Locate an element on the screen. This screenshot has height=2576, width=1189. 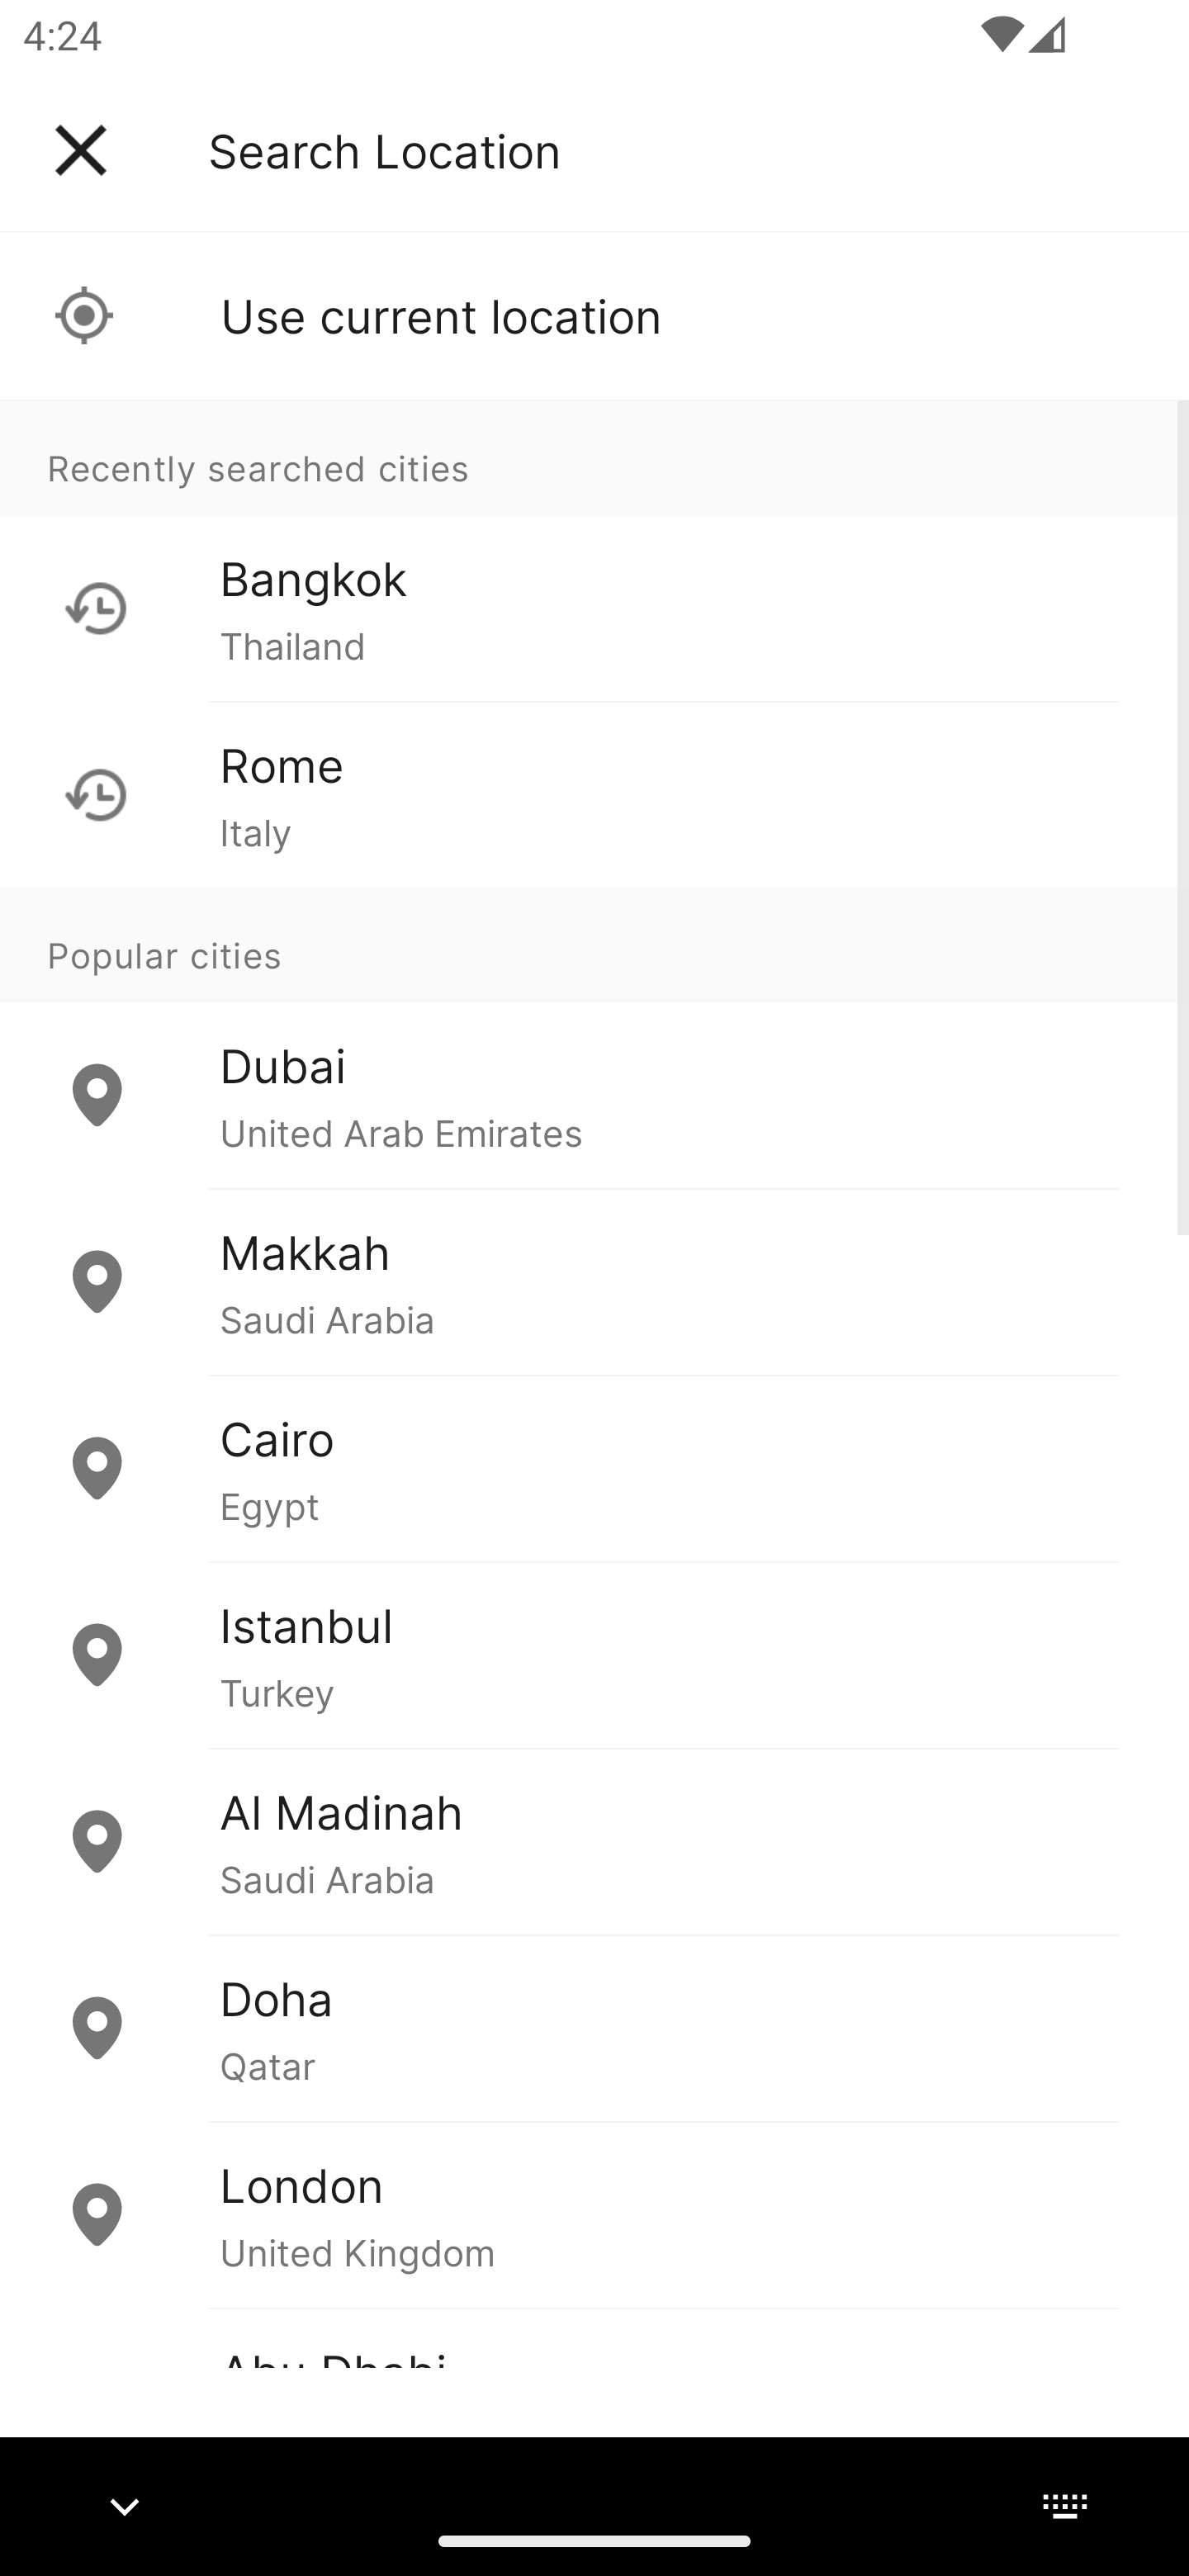
Al Madinah Saudi Arabia is located at coordinates (594, 1841).